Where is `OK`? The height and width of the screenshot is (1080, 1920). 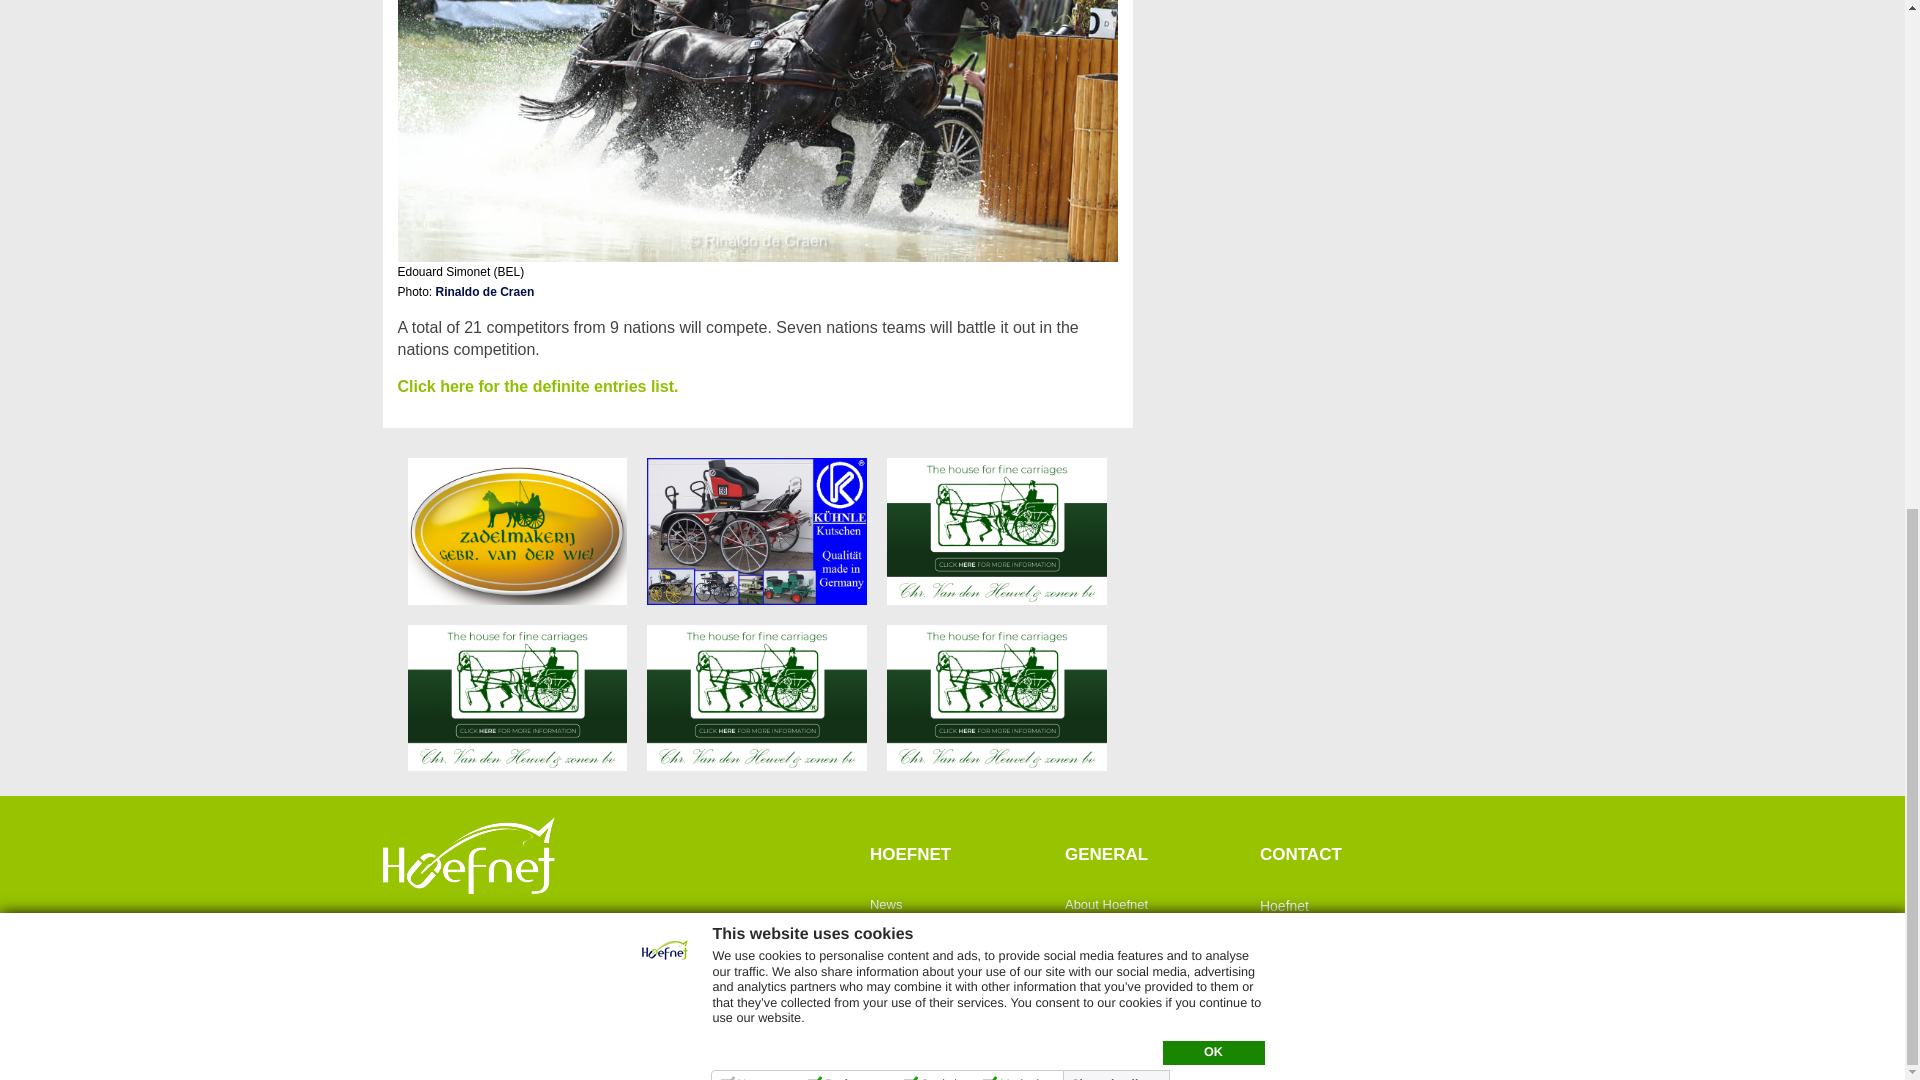 OK is located at coordinates (1212, 92).